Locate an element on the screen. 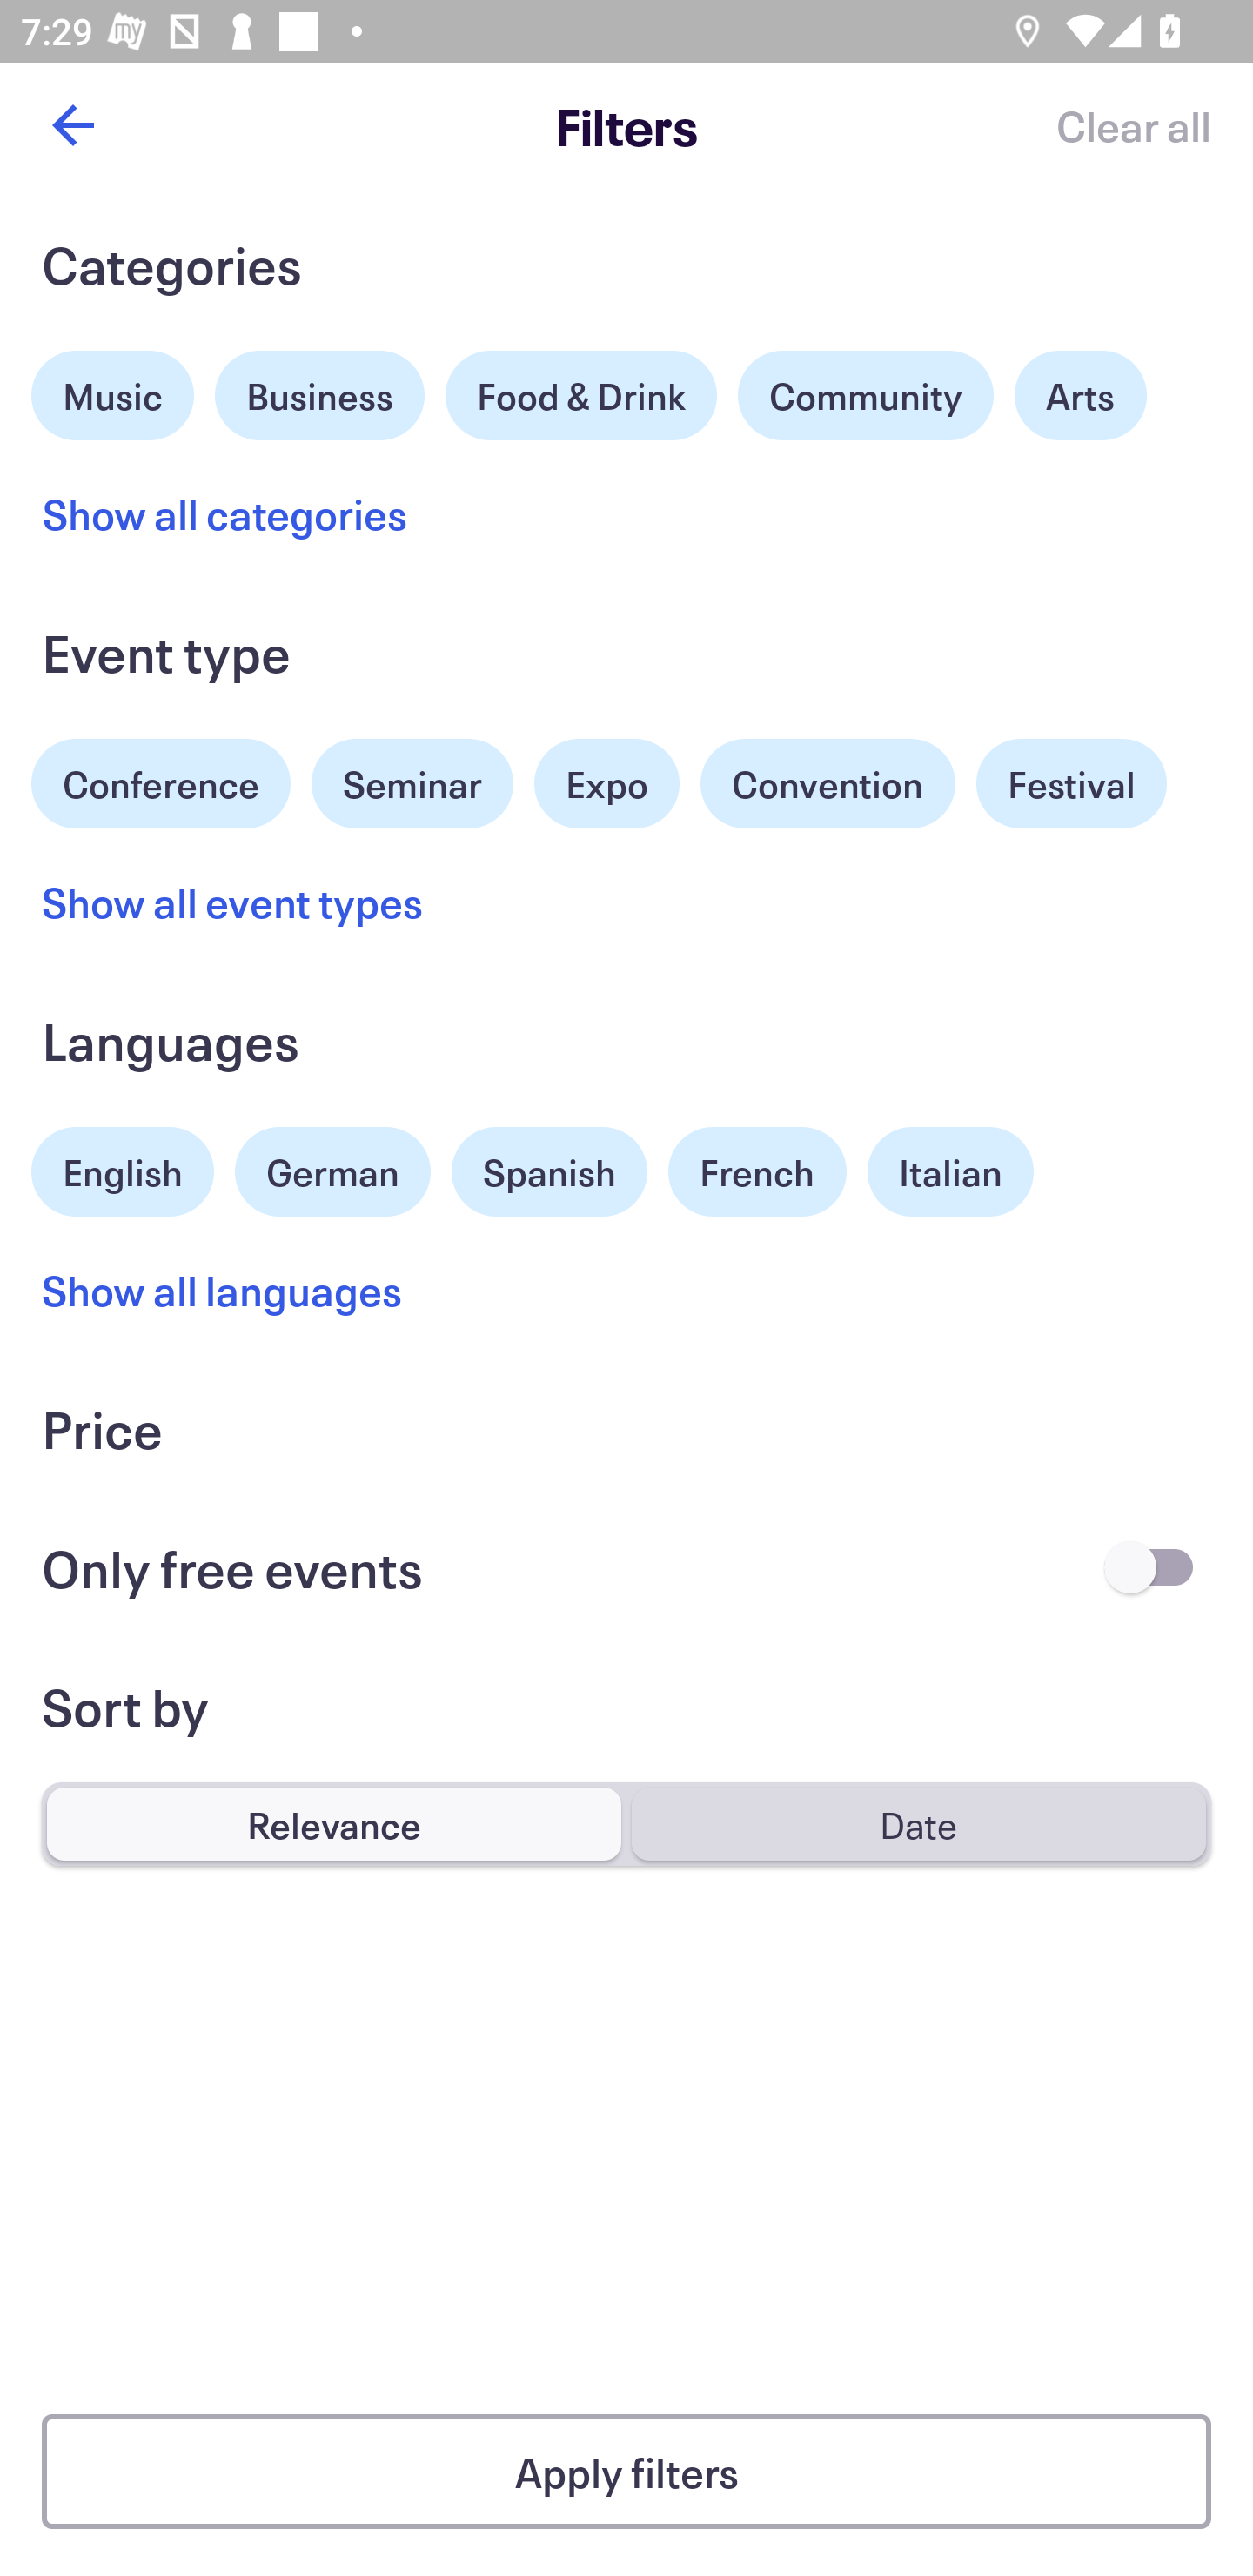  Apply filters is located at coordinates (626, 2472).